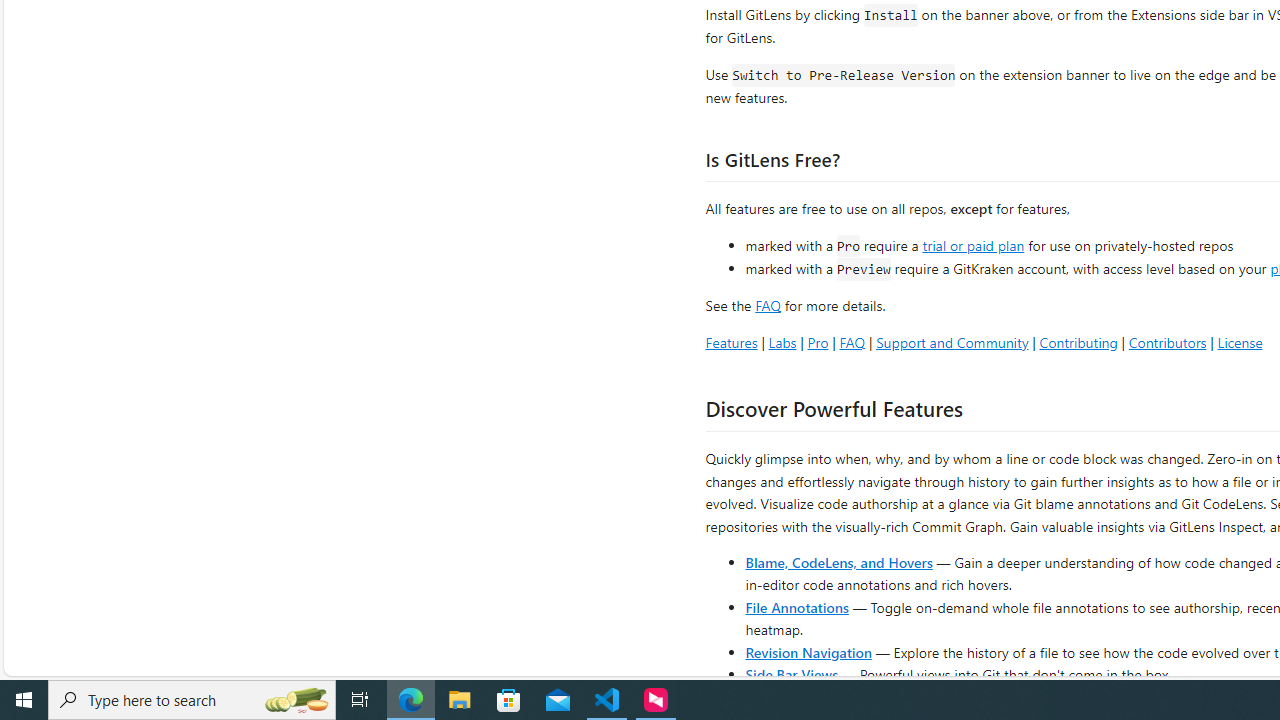 Image resolution: width=1280 pixels, height=720 pixels. Describe the element at coordinates (973, 244) in the screenshot. I see `trial or paid plan` at that location.